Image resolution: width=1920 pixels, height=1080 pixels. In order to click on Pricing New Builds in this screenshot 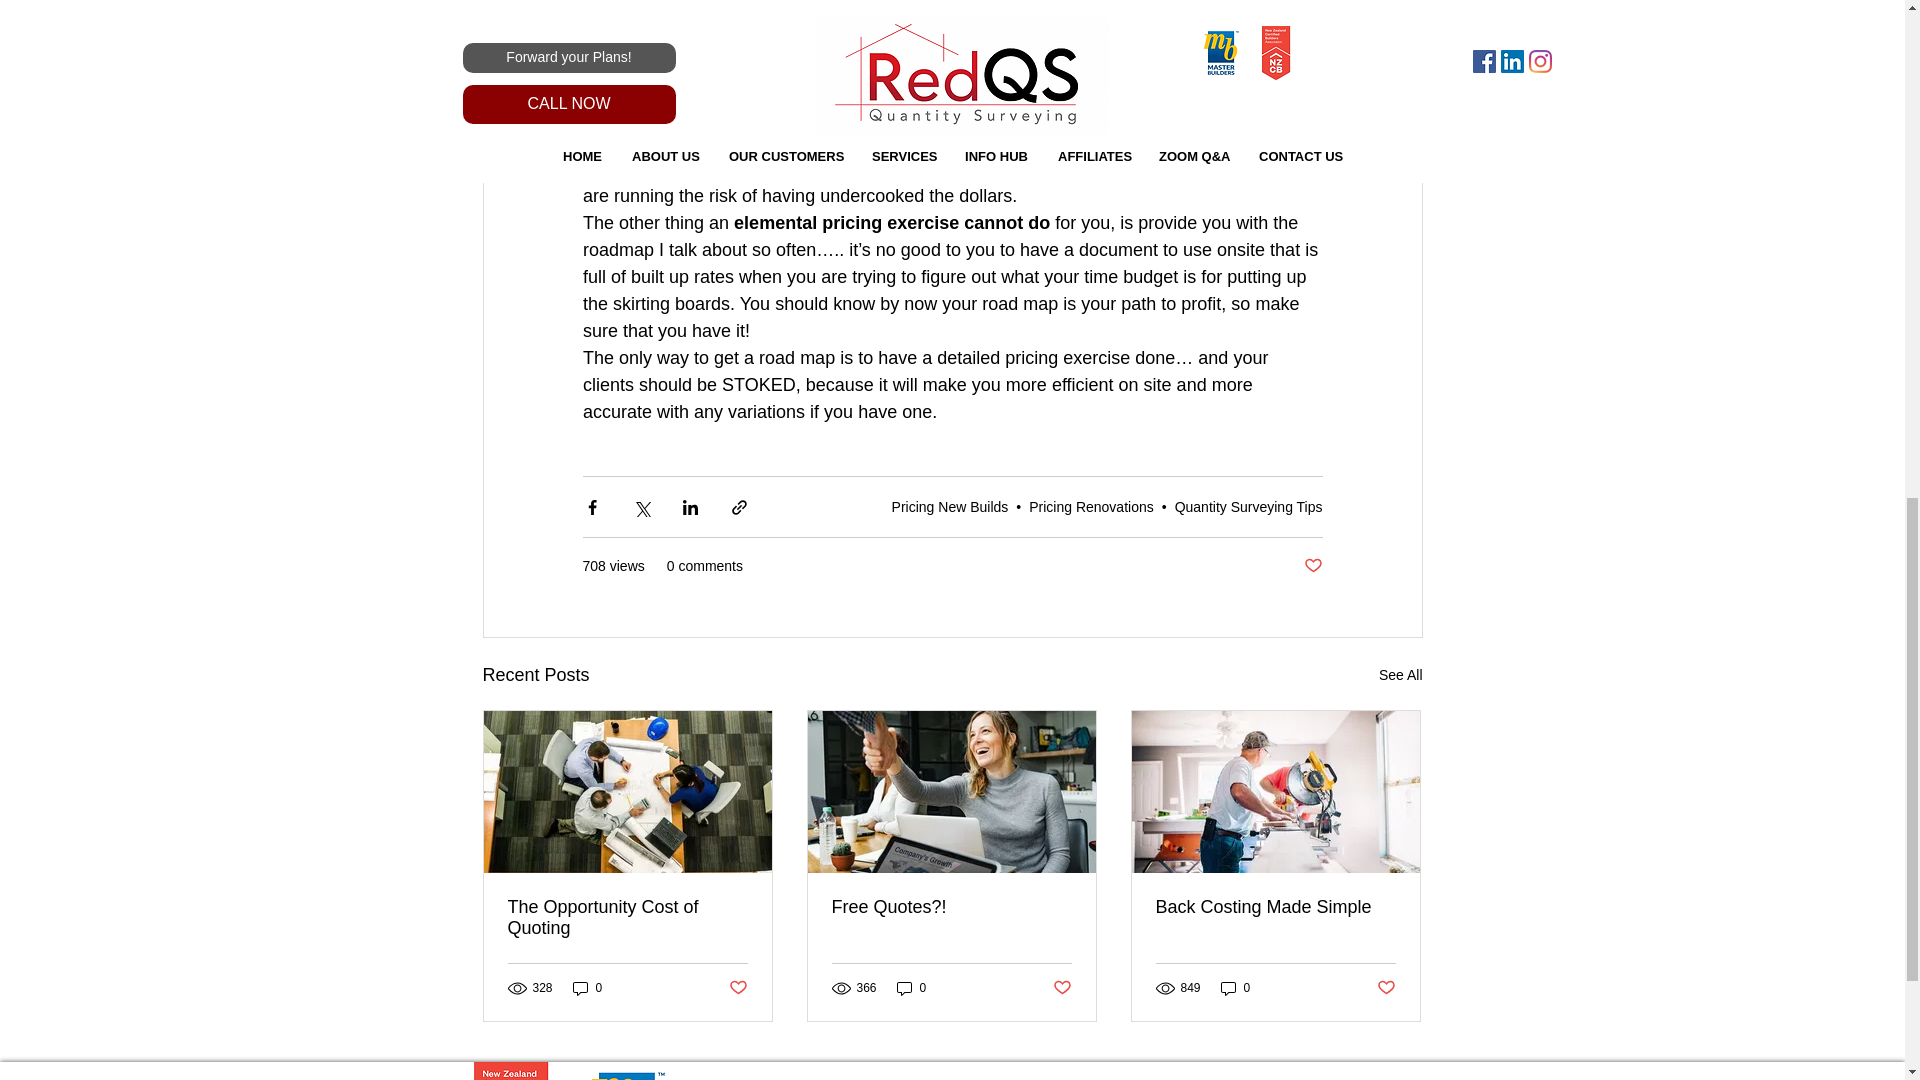, I will do `click(950, 506)`.